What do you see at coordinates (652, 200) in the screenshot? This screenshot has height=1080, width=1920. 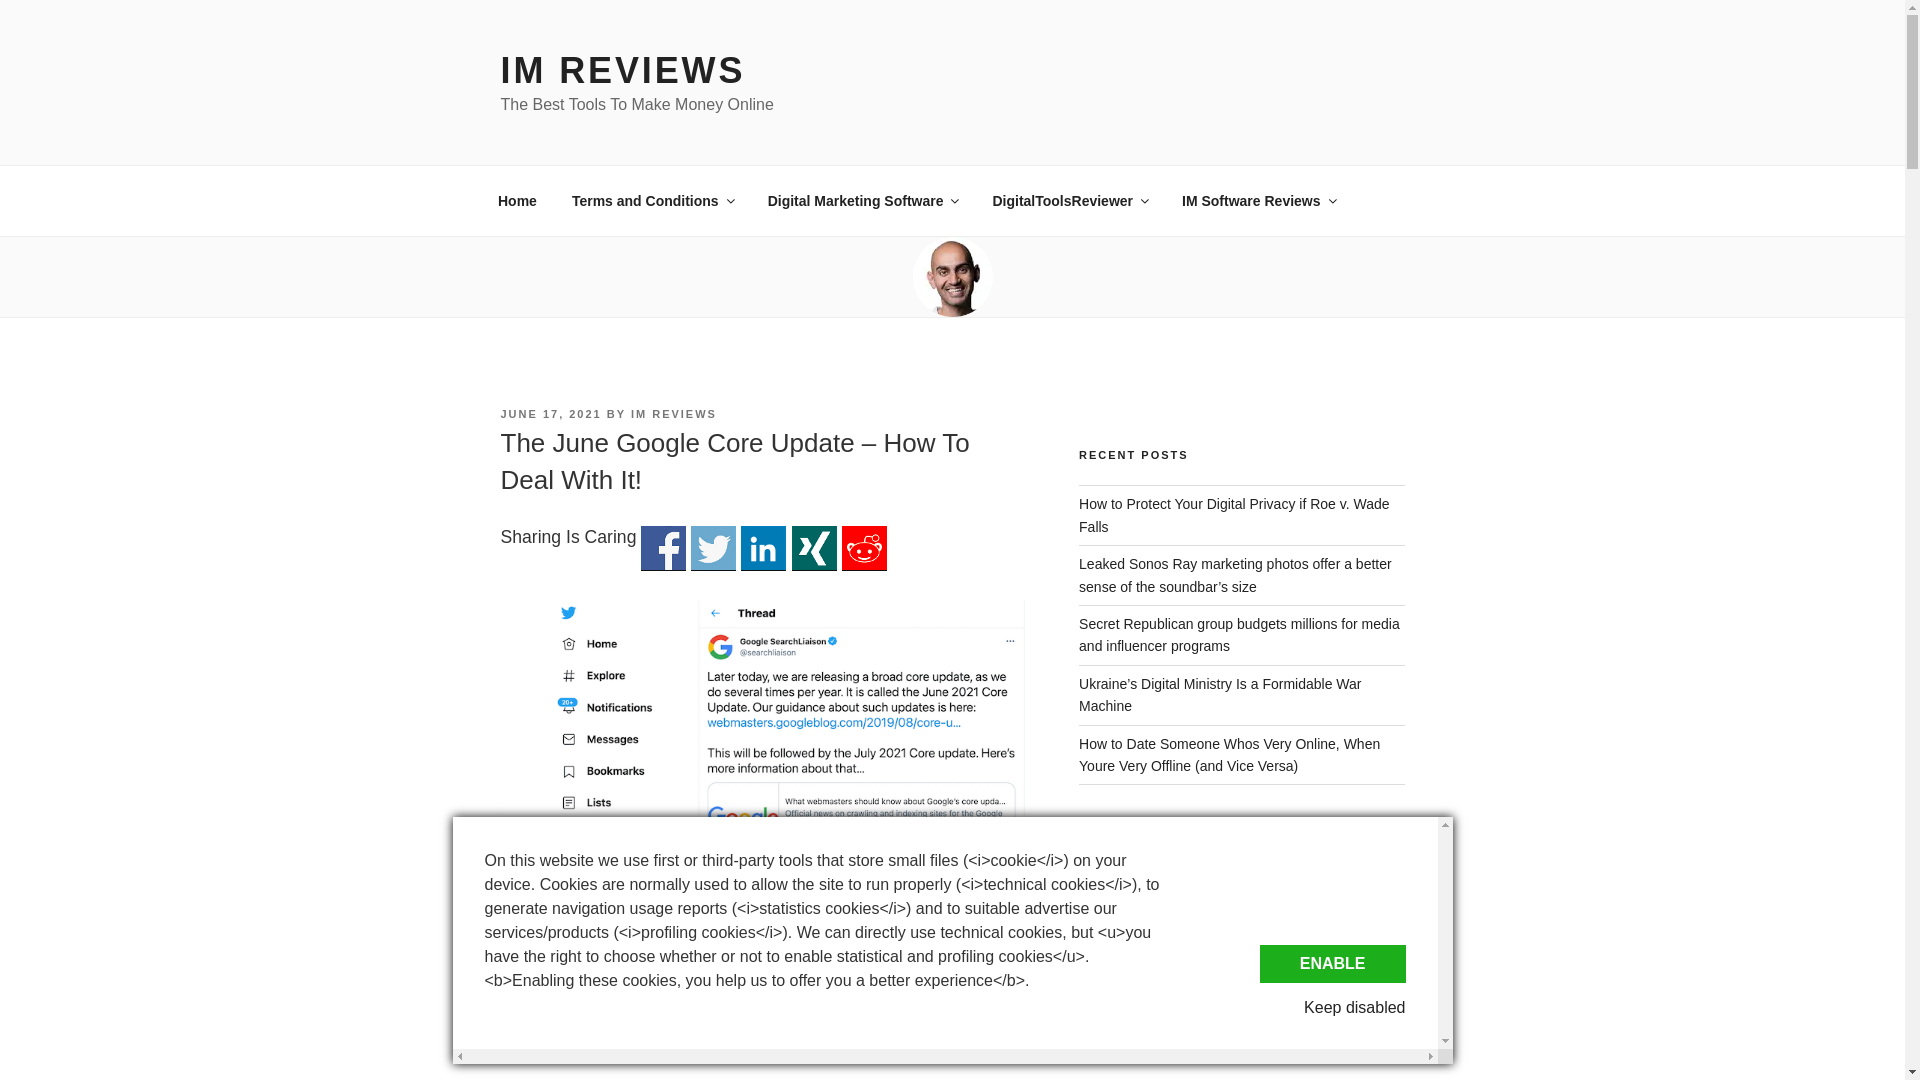 I see `Terms and Conditions` at bounding box center [652, 200].